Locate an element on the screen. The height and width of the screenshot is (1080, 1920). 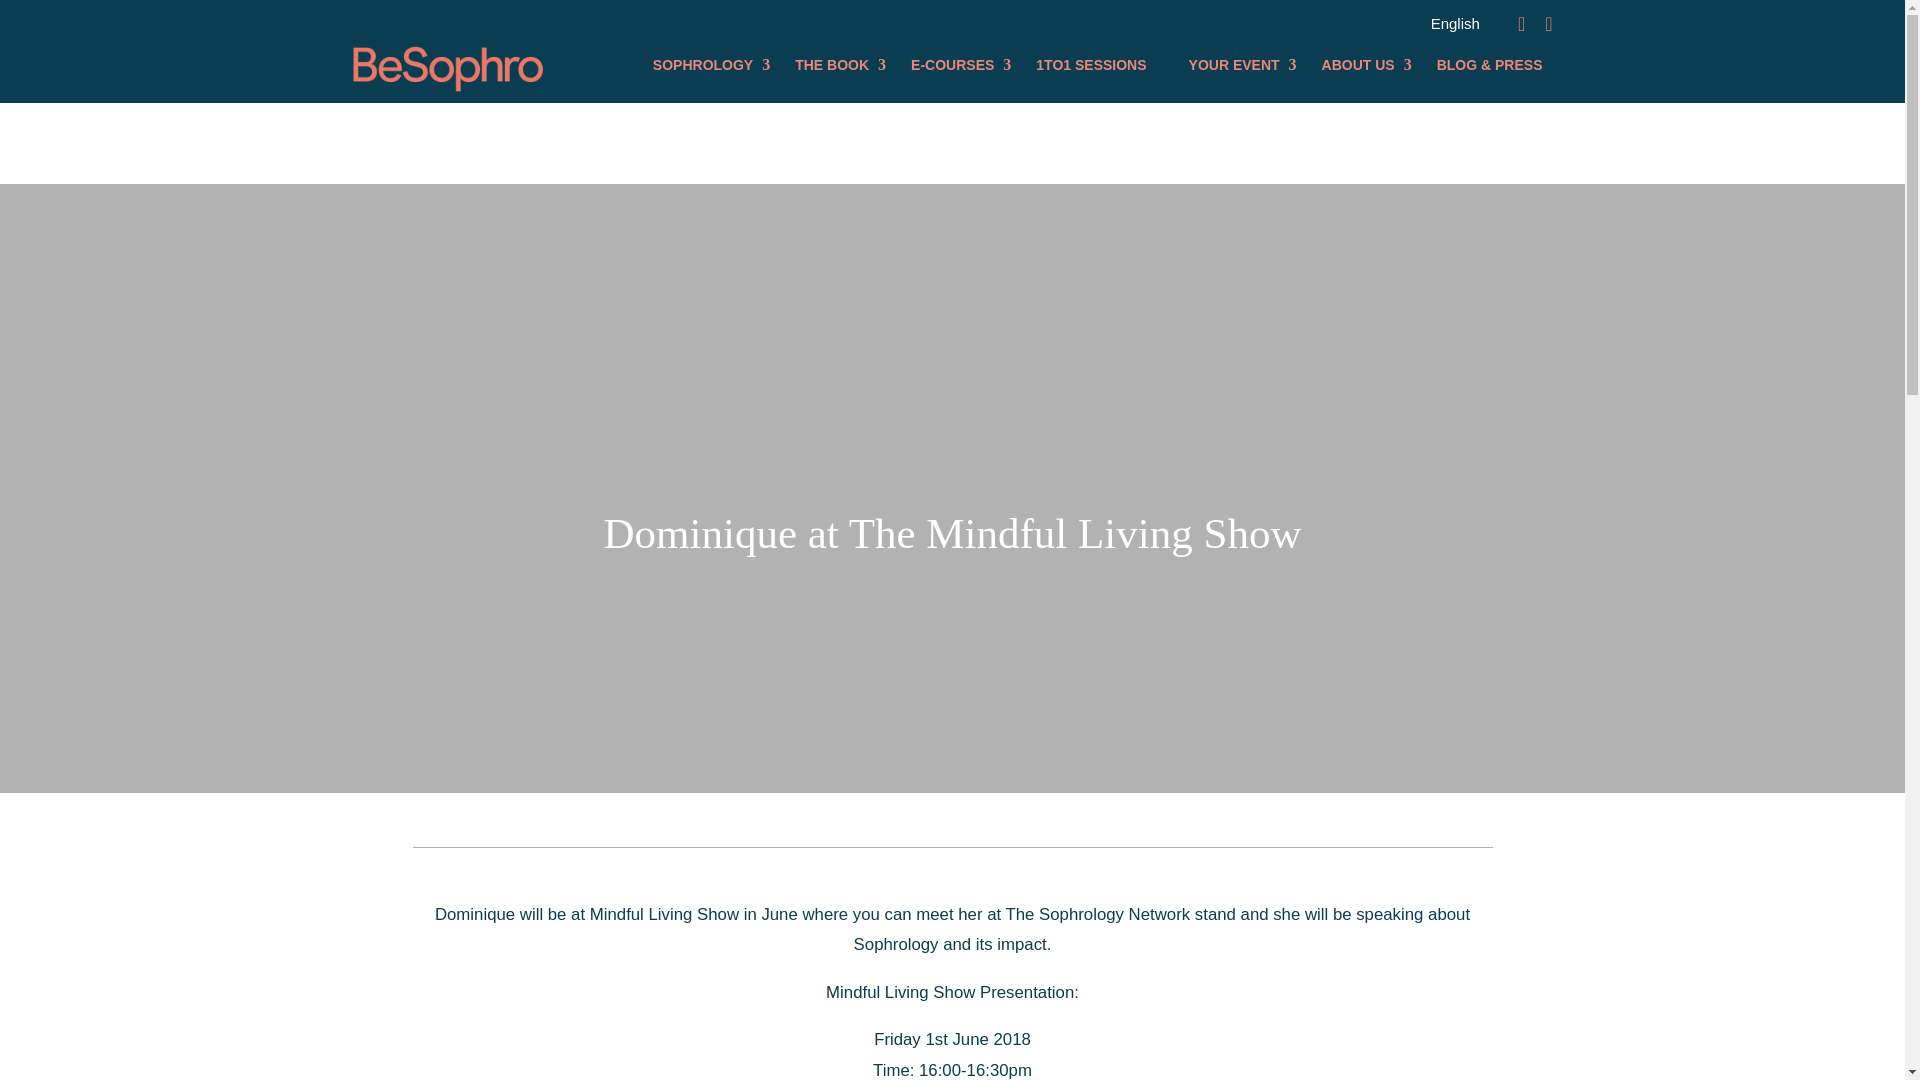
English is located at coordinates (1454, 22).